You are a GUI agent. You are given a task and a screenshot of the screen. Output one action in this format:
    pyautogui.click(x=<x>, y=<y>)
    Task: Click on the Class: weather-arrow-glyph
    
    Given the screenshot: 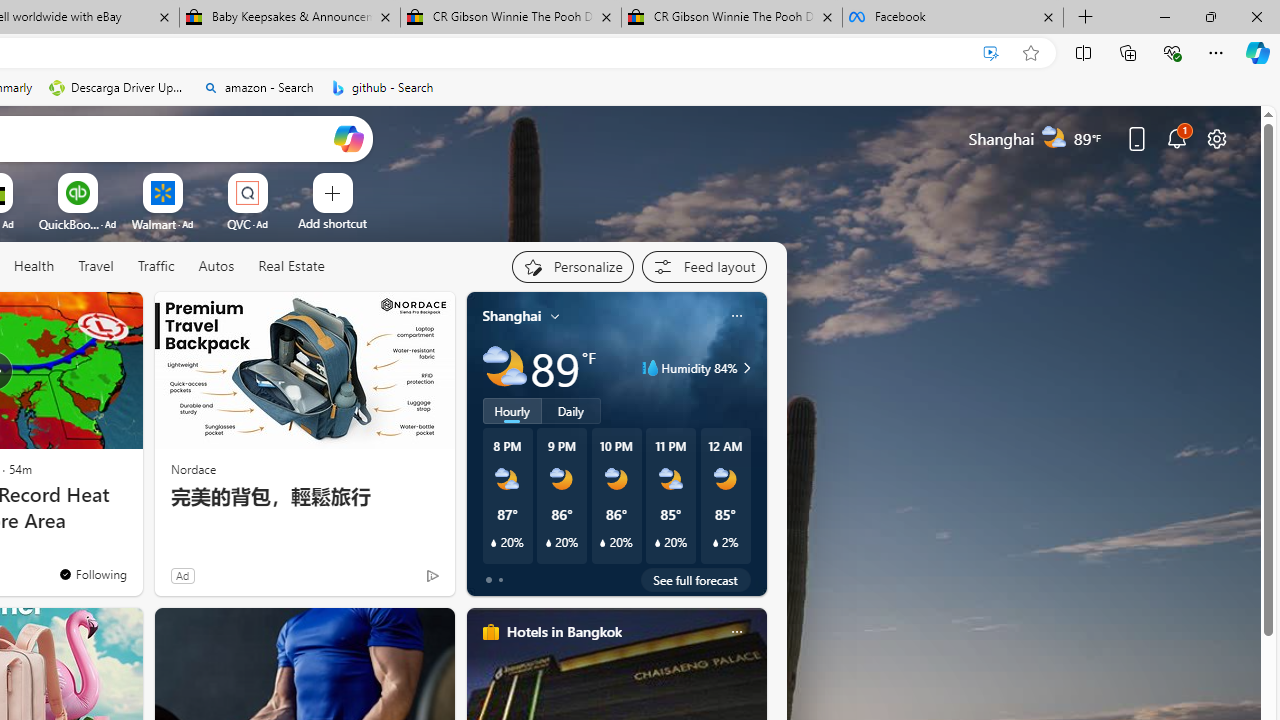 What is the action you would take?
    pyautogui.click(x=746, y=368)
    